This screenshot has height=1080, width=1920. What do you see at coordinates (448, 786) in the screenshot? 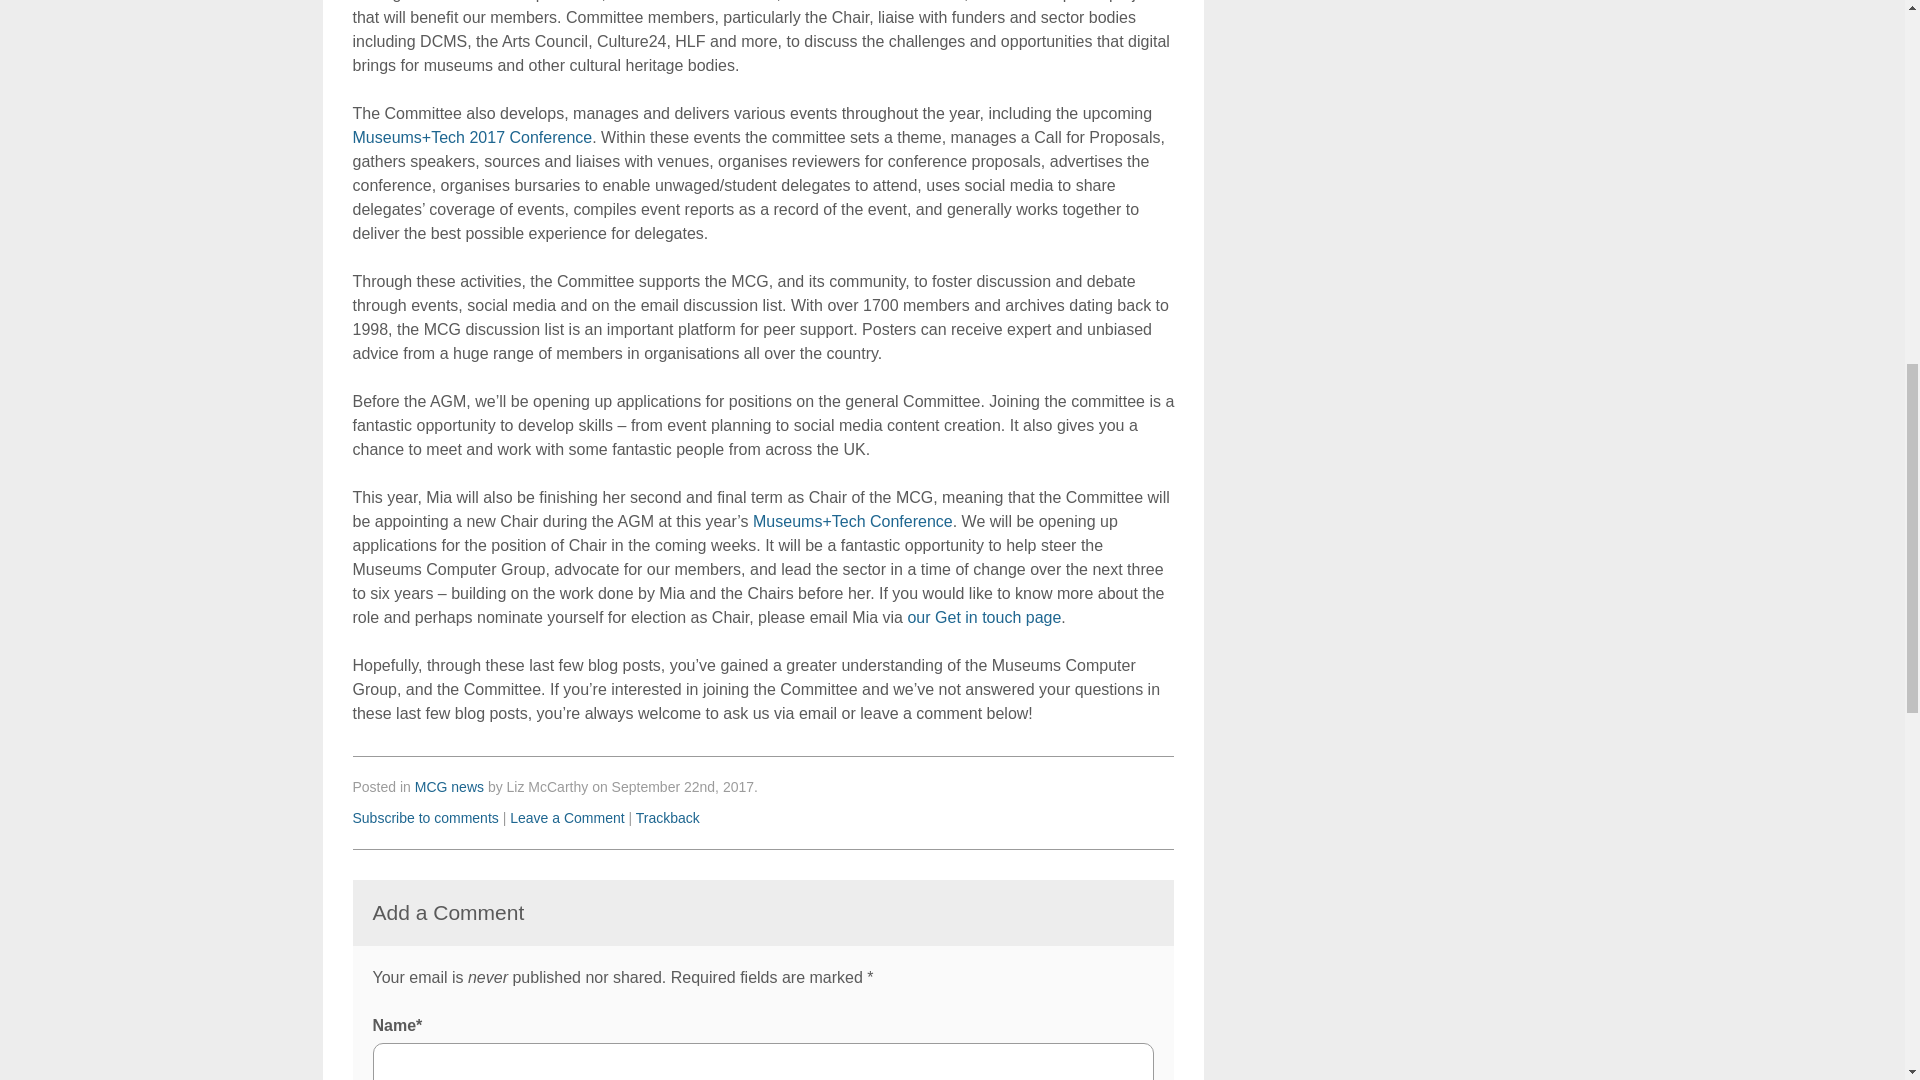
I see `MCG news` at bounding box center [448, 786].